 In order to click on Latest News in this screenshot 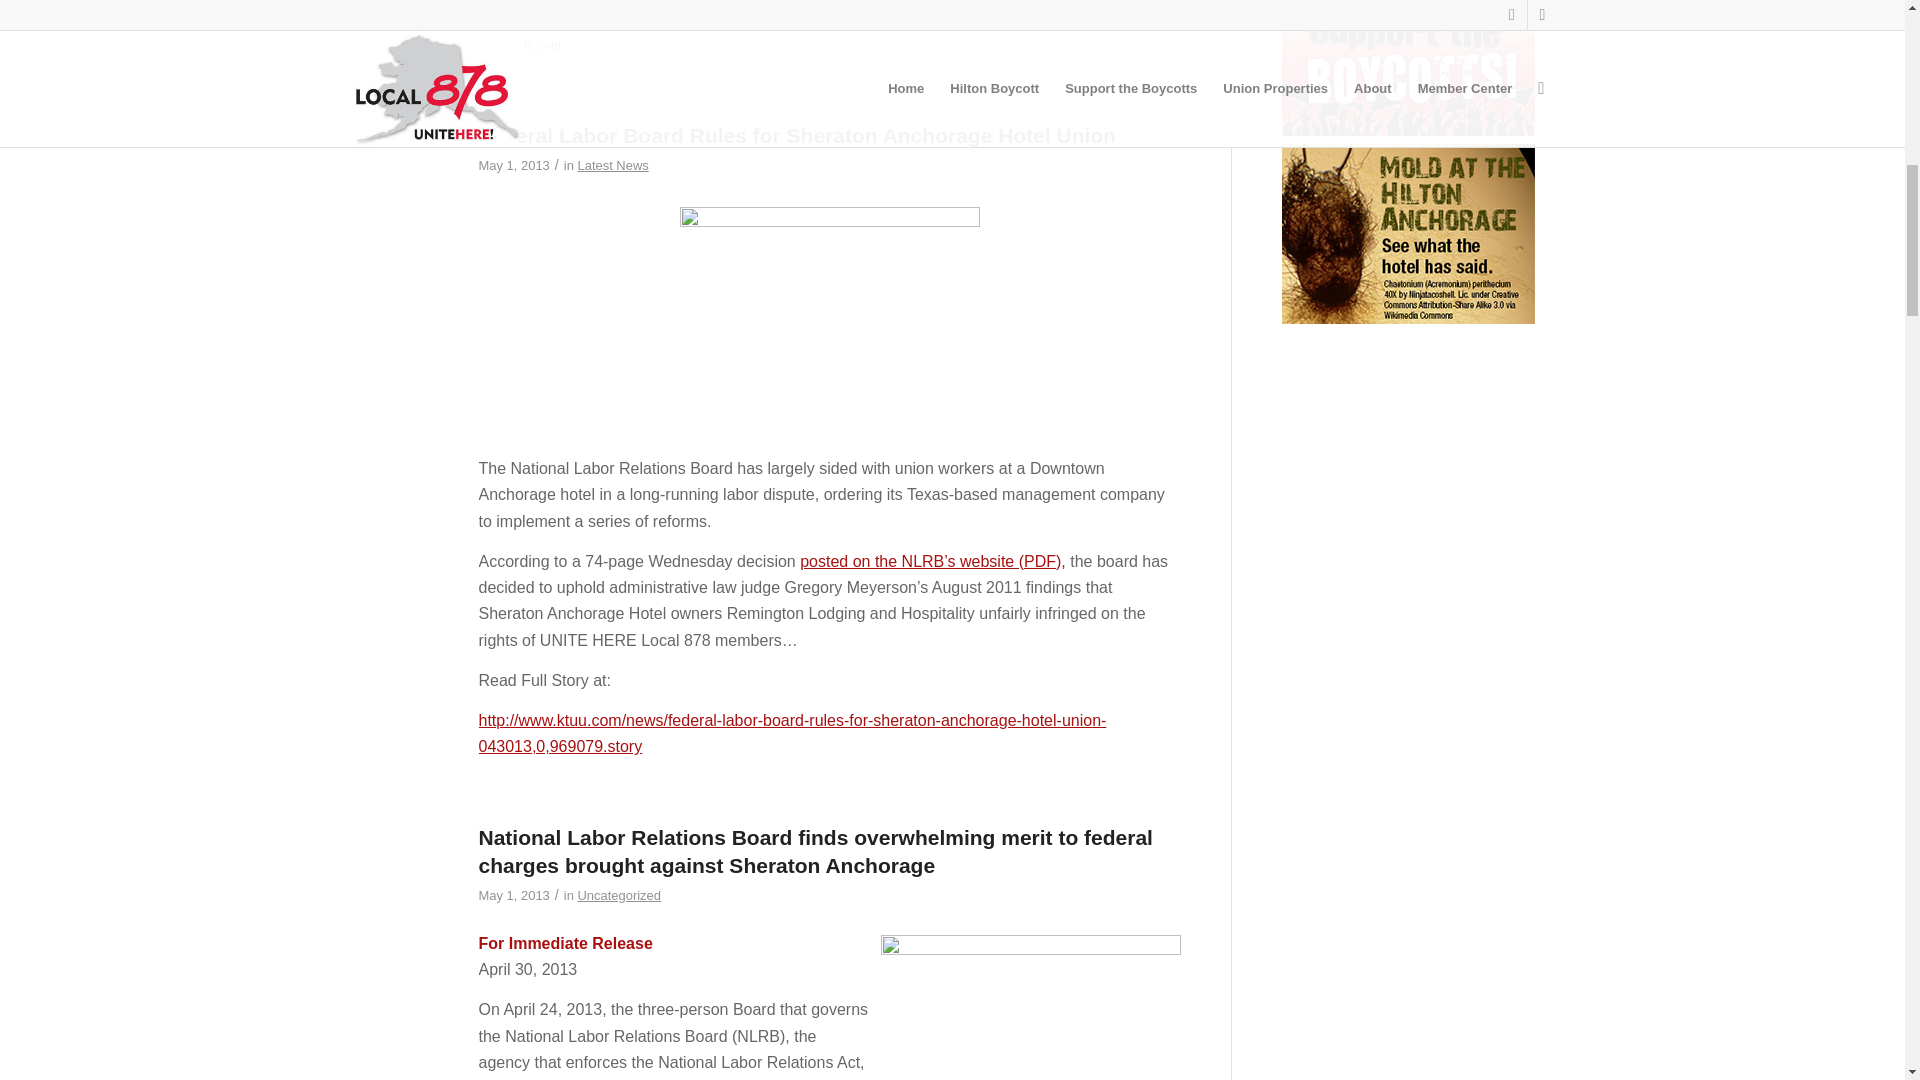, I will do `click(612, 164)`.